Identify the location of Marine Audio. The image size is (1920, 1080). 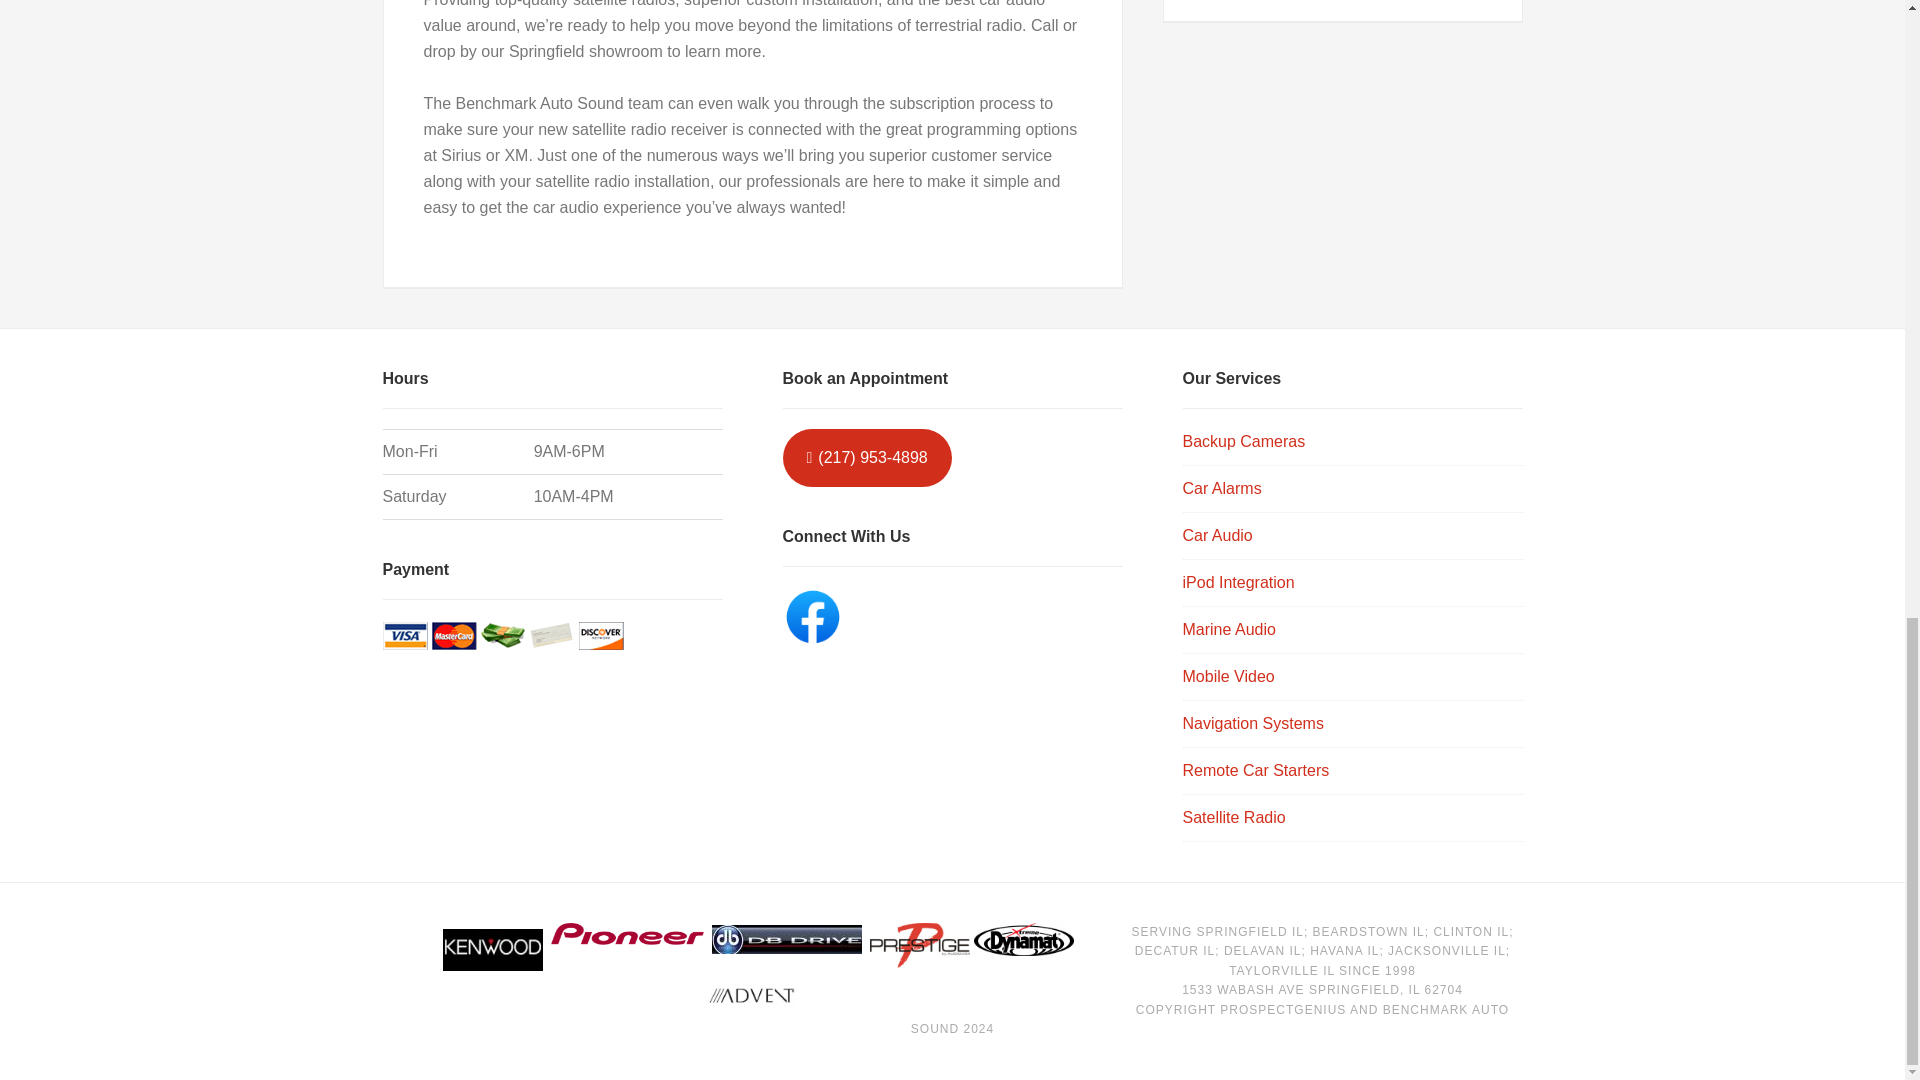
(1228, 630).